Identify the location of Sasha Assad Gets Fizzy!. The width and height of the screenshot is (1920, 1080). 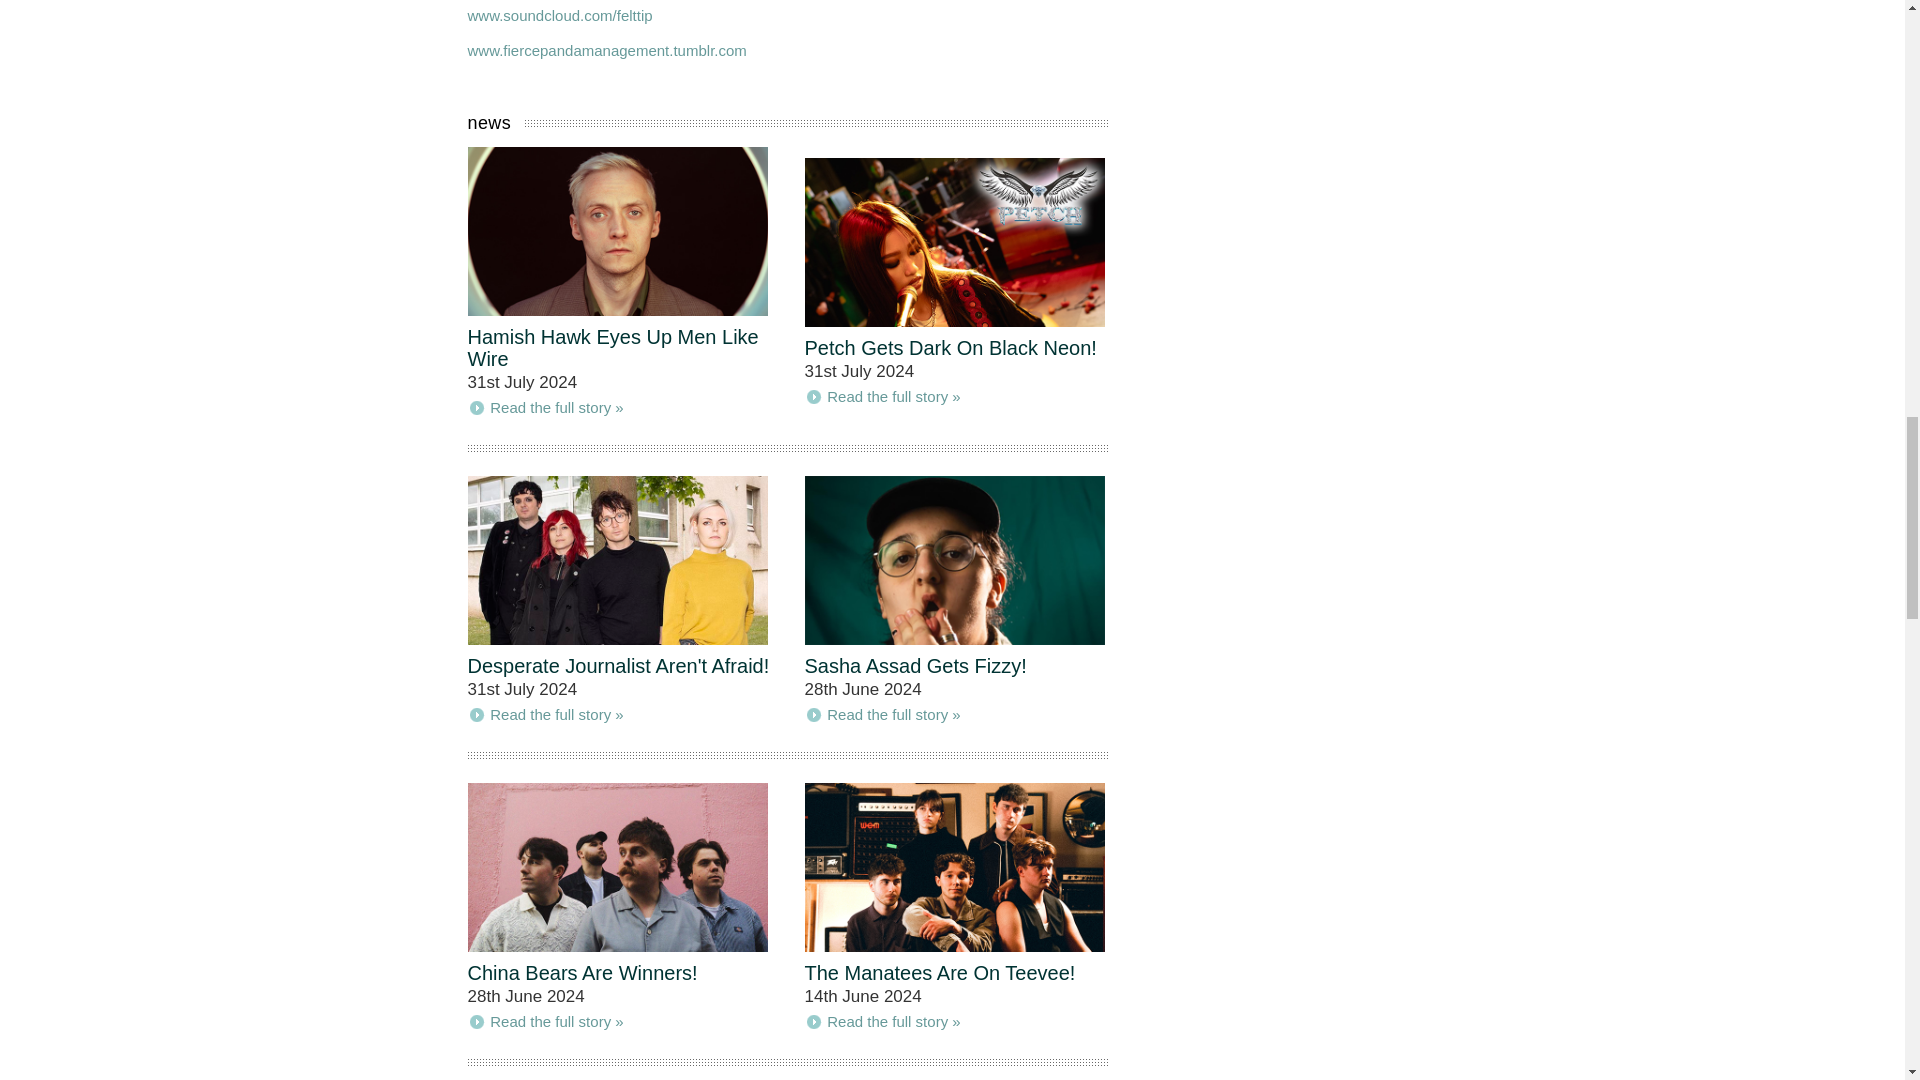
(914, 666).